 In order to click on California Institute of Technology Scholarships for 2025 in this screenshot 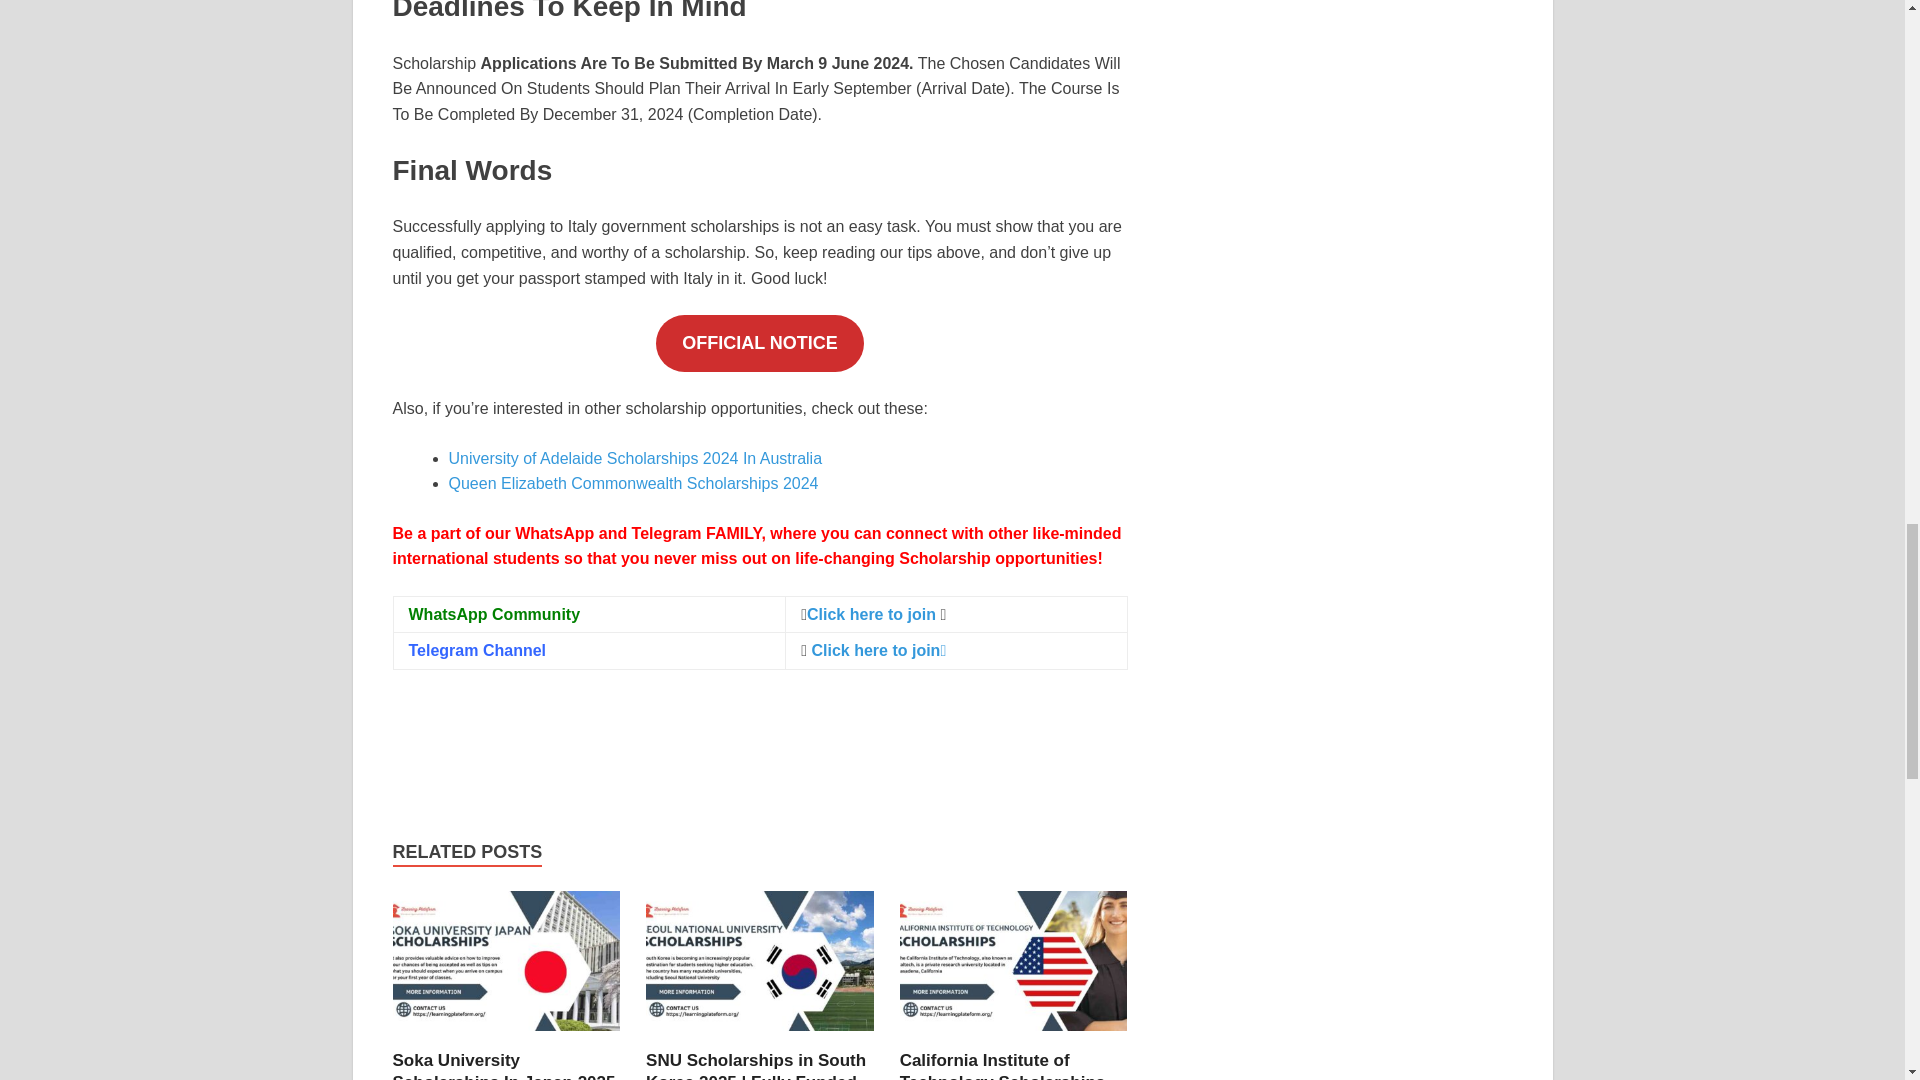, I will do `click(1002, 1065)`.